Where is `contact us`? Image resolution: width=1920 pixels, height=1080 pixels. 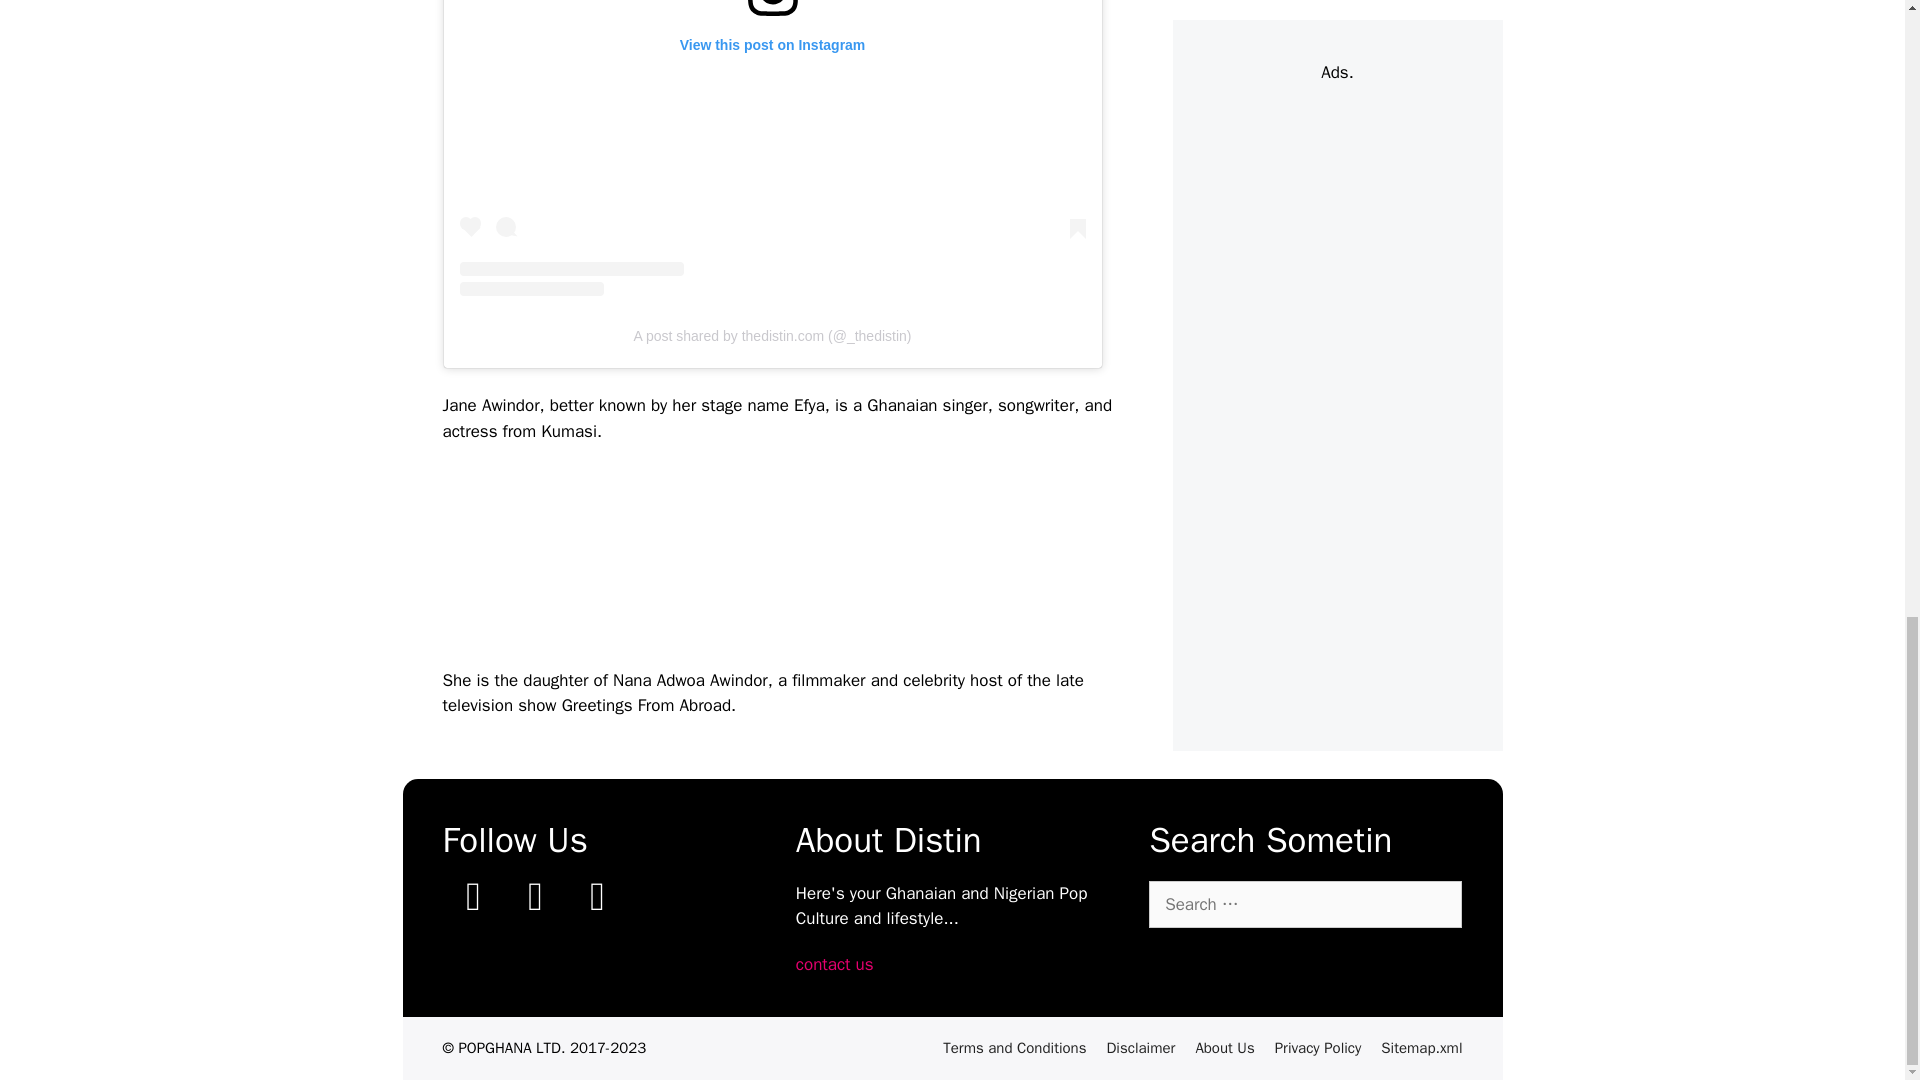 contact us is located at coordinates (834, 964).